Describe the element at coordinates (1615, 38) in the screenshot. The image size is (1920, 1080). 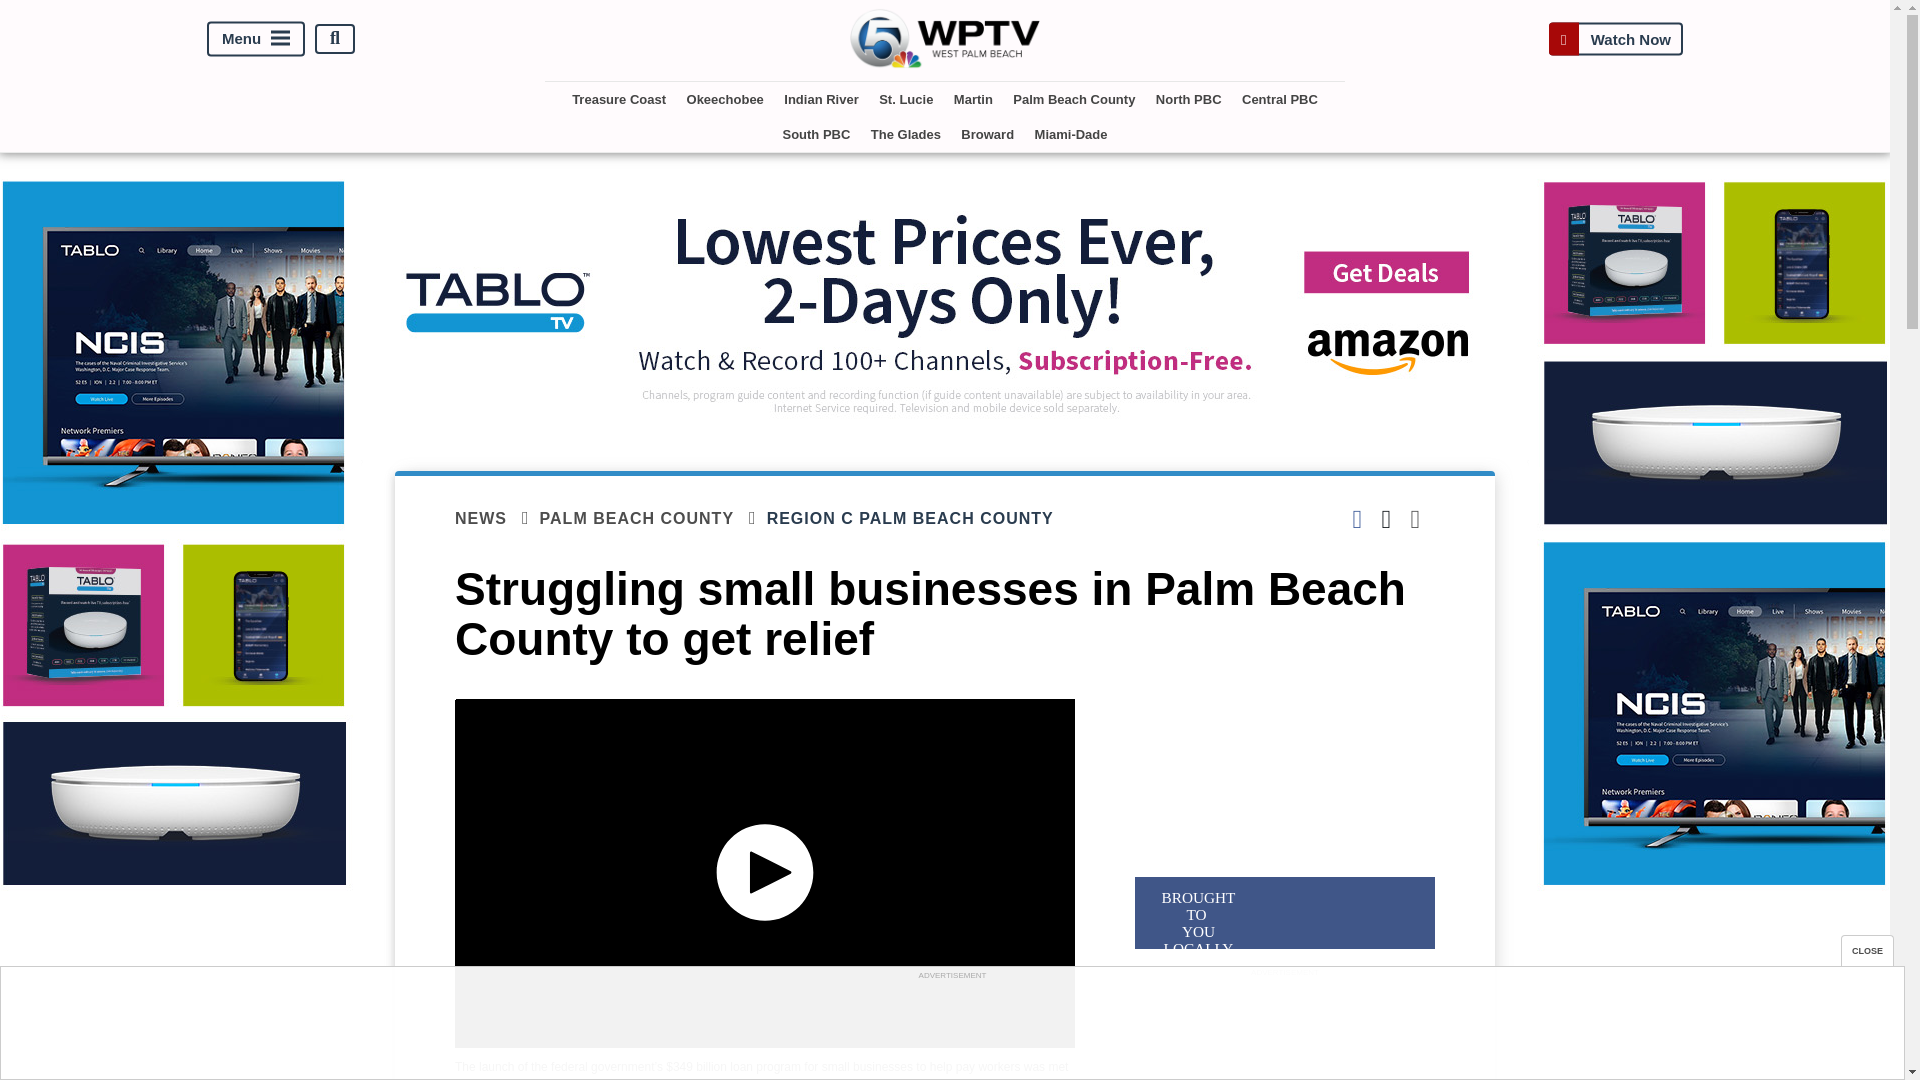
I see `Watch Now` at that location.